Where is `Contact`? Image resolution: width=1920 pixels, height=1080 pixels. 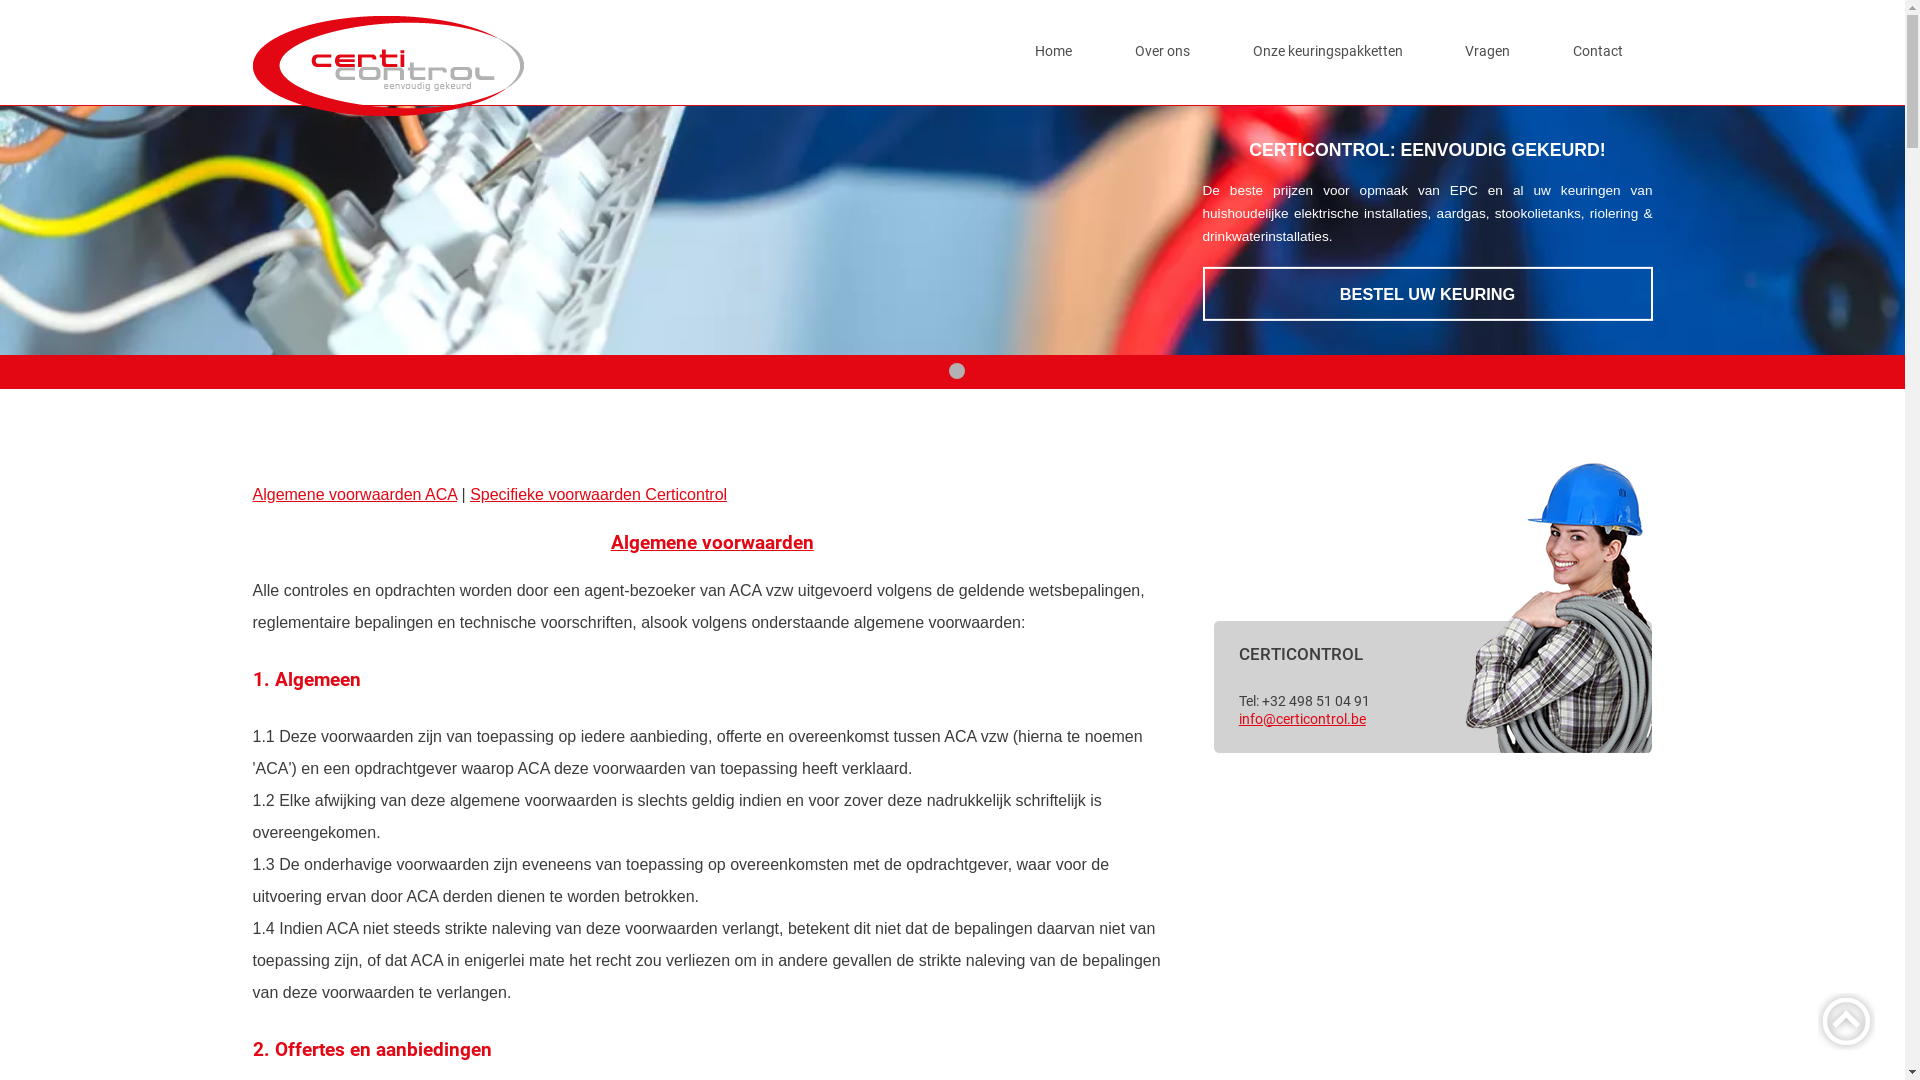 Contact is located at coordinates (1598, 52).